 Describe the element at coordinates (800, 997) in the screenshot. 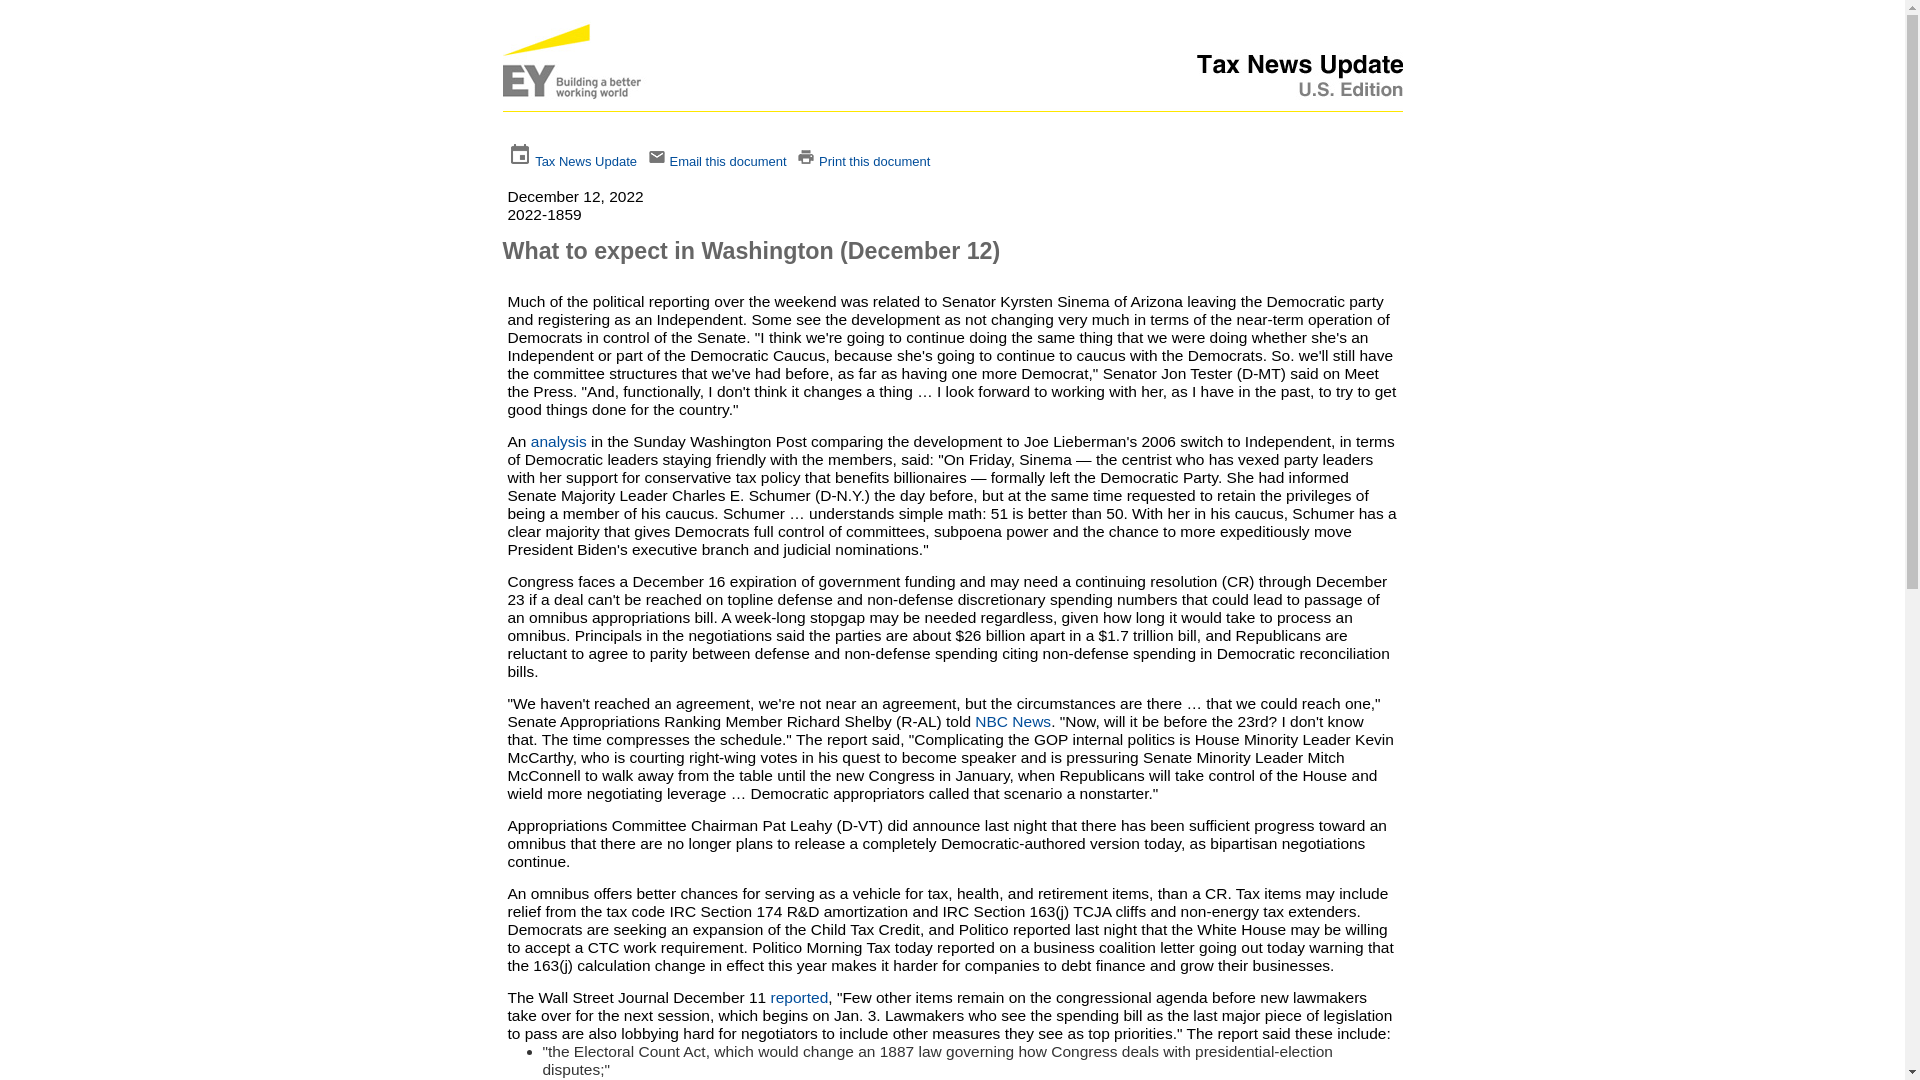

I see `reported` at that location.